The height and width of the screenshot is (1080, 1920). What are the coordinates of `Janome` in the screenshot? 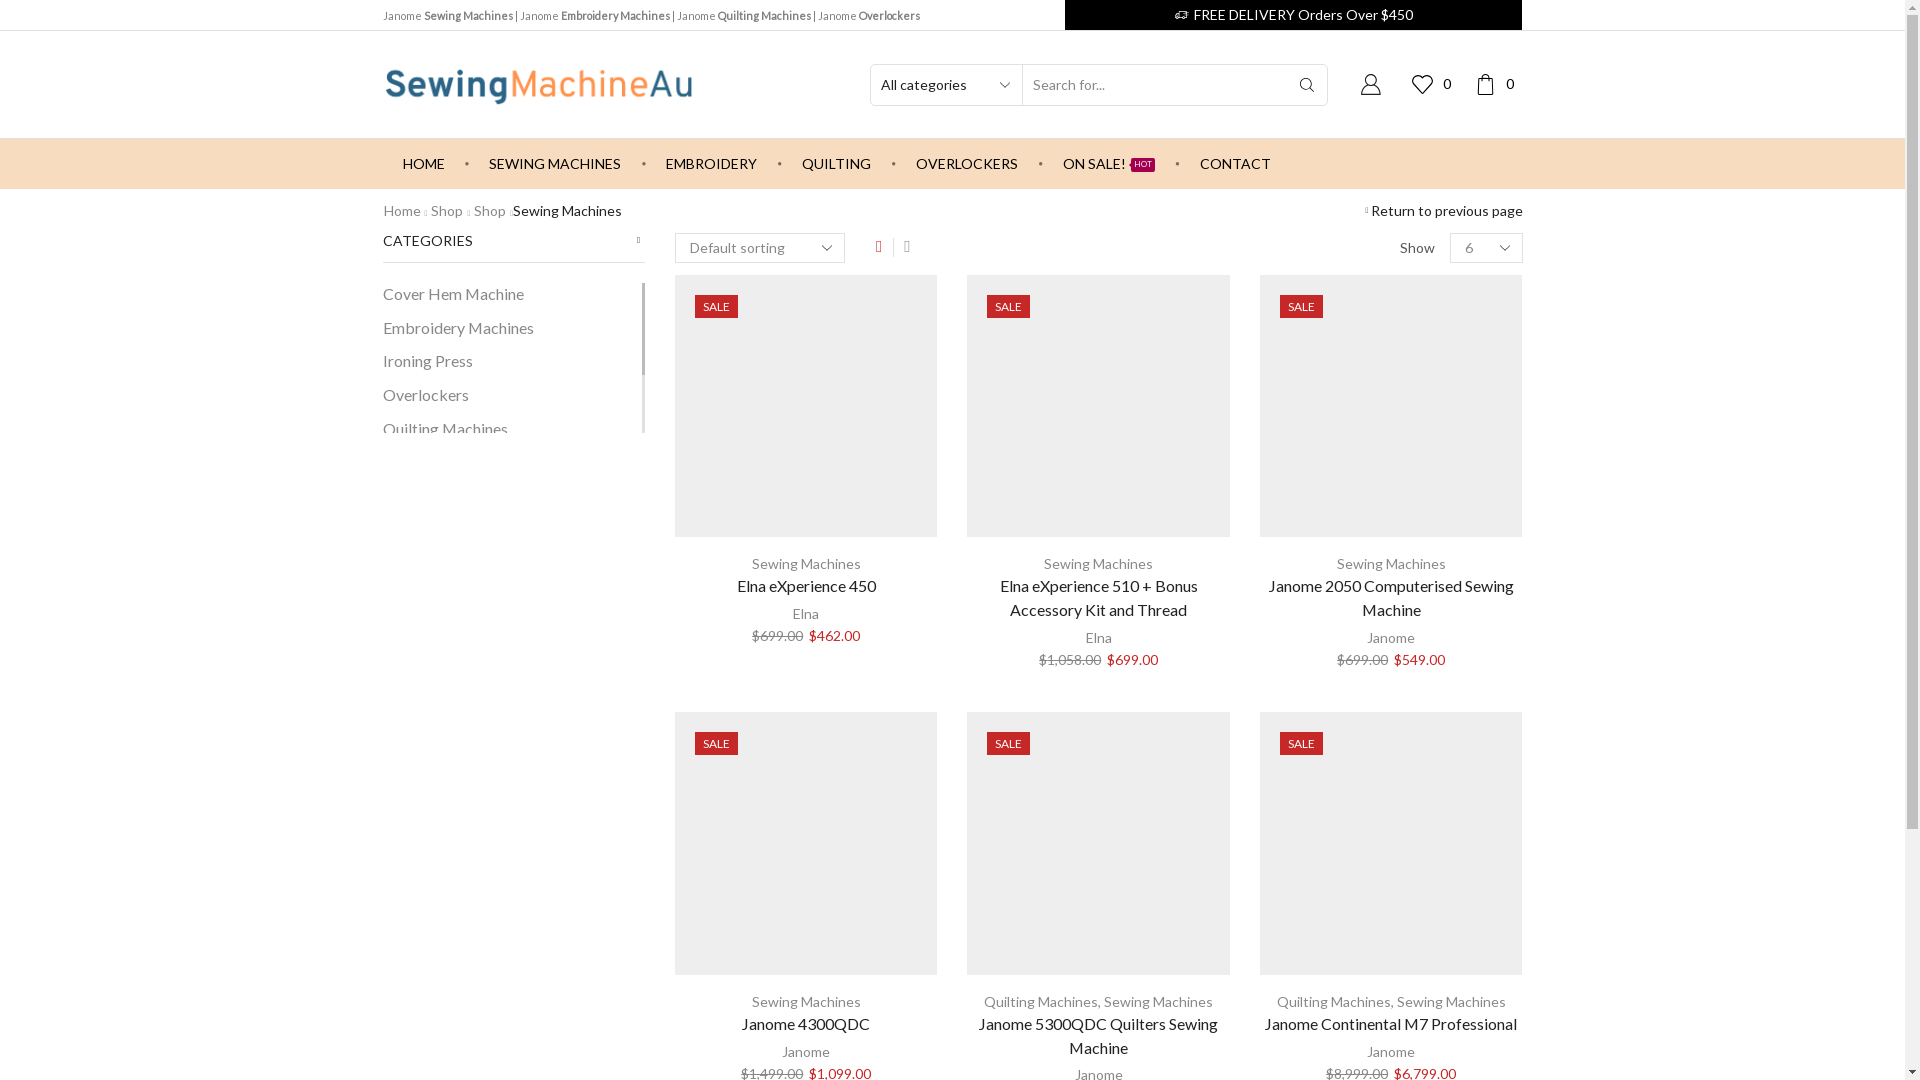 It's located at (1391, 1052).